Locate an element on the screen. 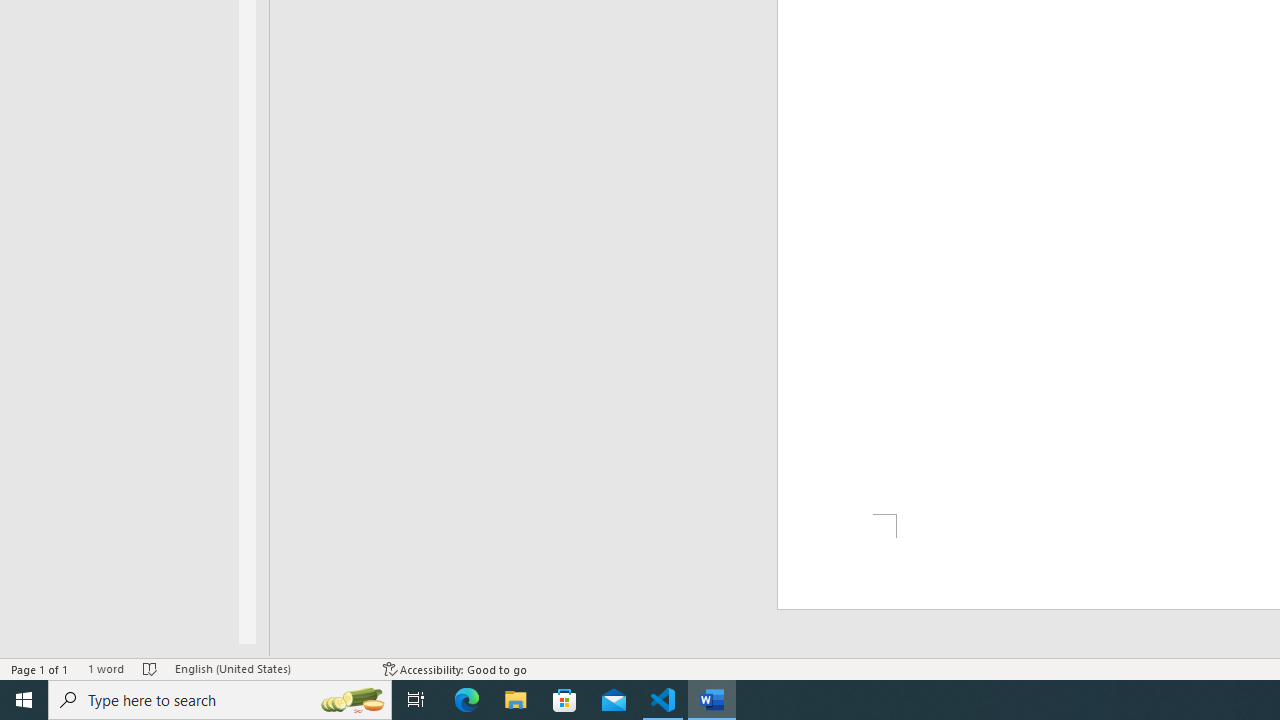  Spelling and Grammar Check No Errors is located at coordinates (150, 668).